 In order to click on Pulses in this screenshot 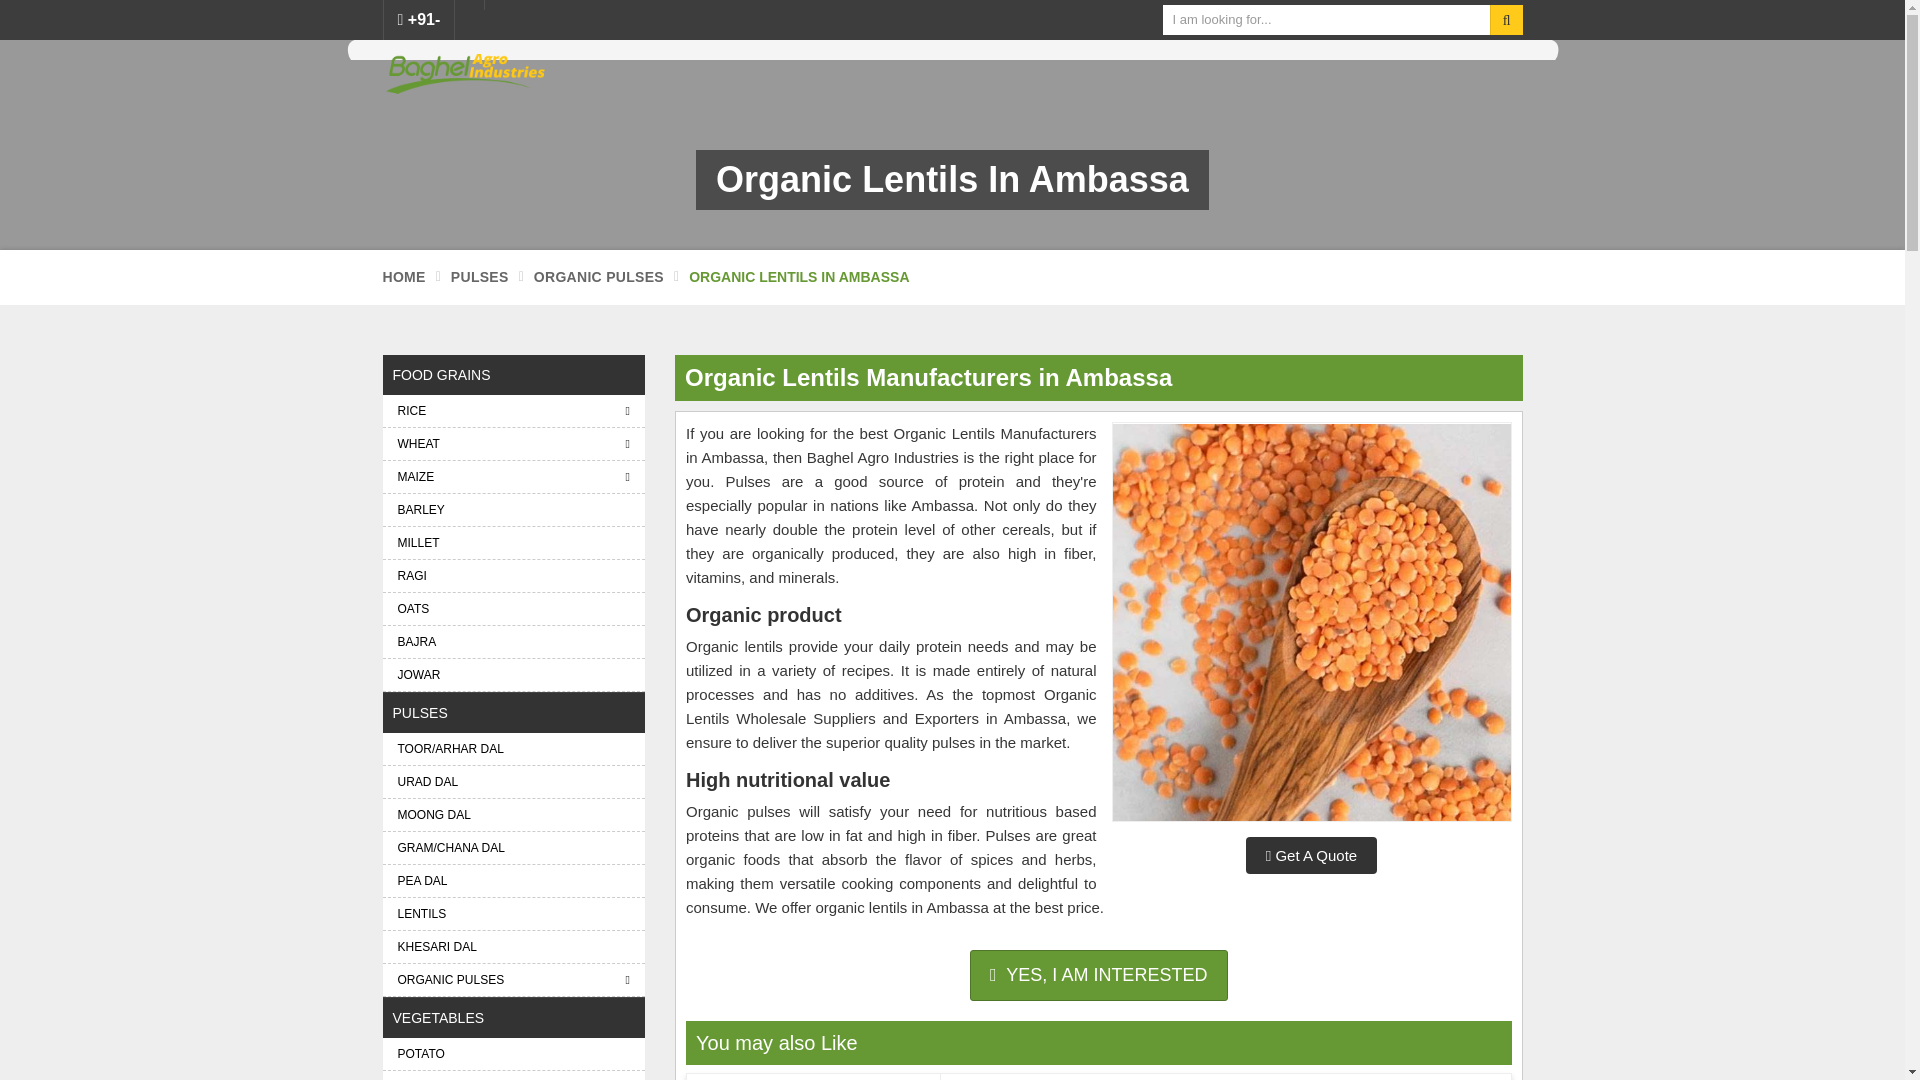, I will do `click(480, 276)`.